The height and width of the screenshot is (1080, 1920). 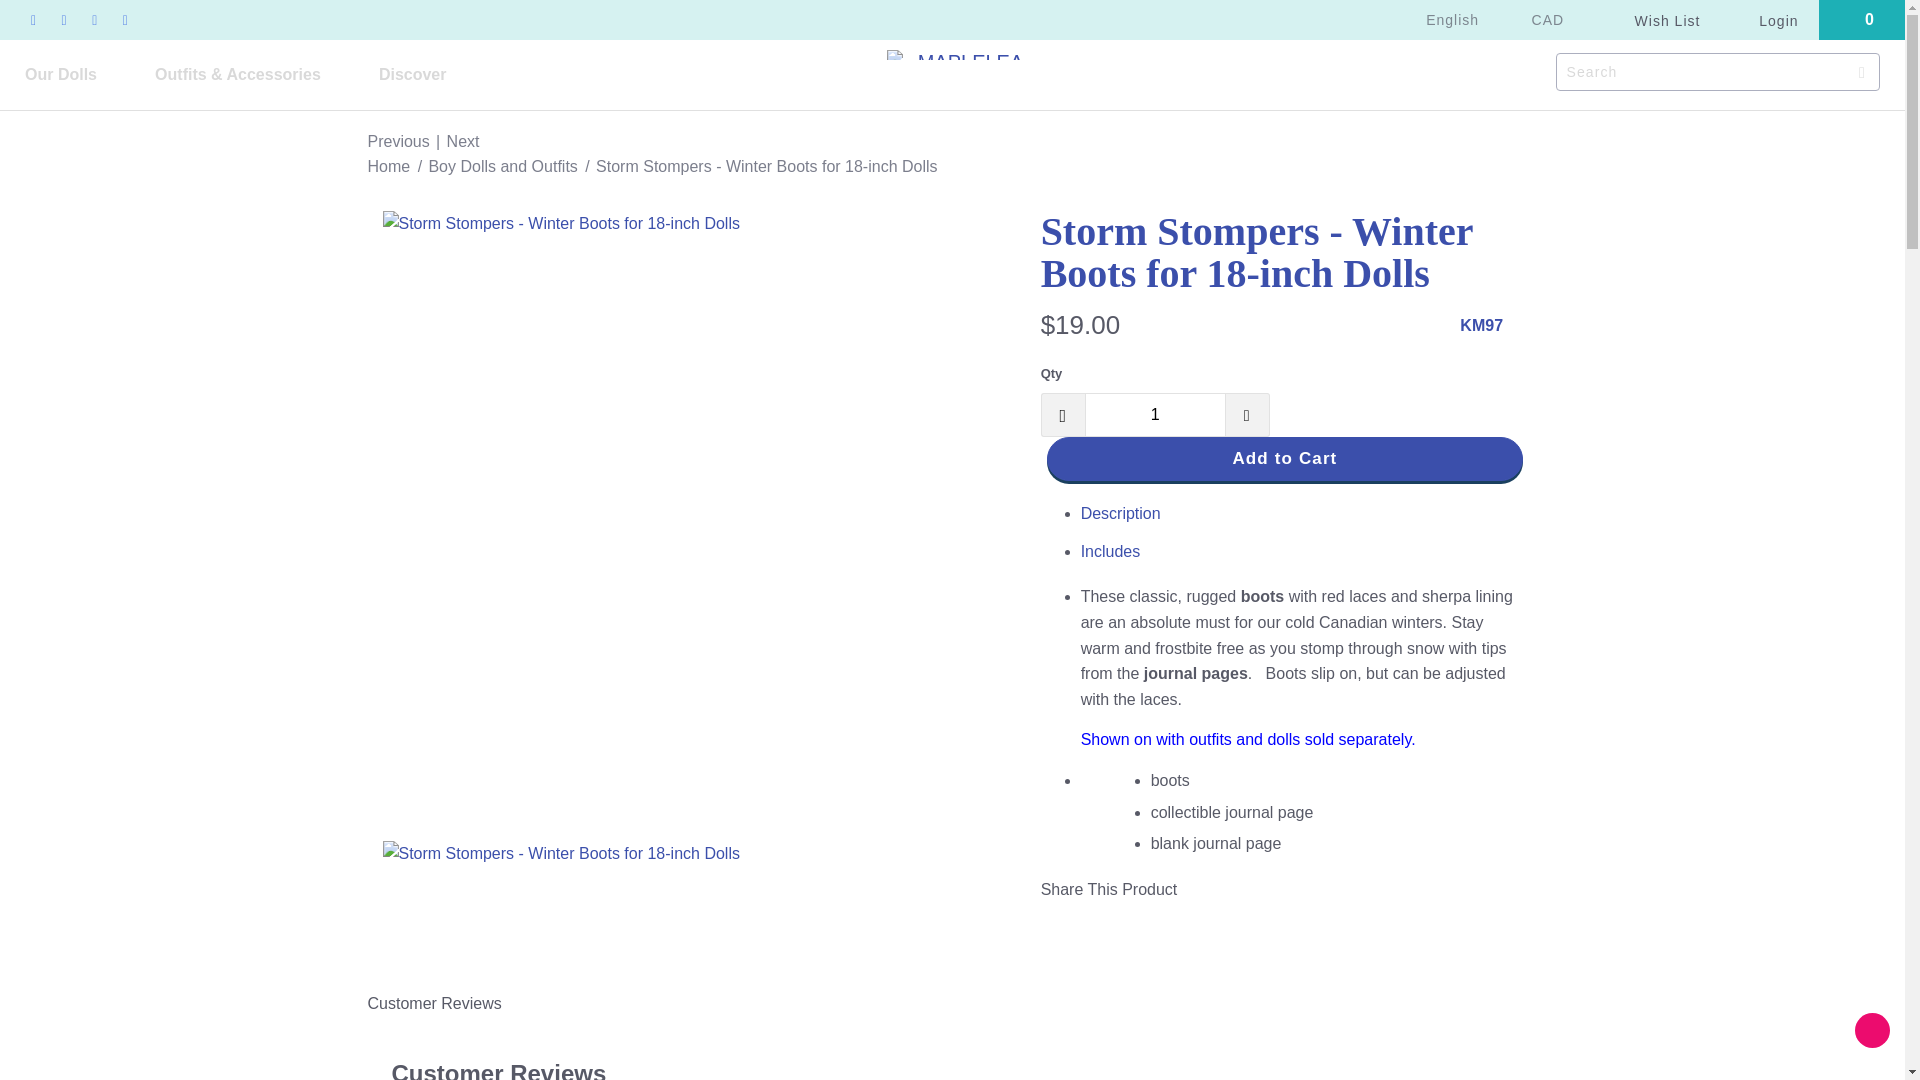 I want to click on Maplelea, so click(x=962, y=54).